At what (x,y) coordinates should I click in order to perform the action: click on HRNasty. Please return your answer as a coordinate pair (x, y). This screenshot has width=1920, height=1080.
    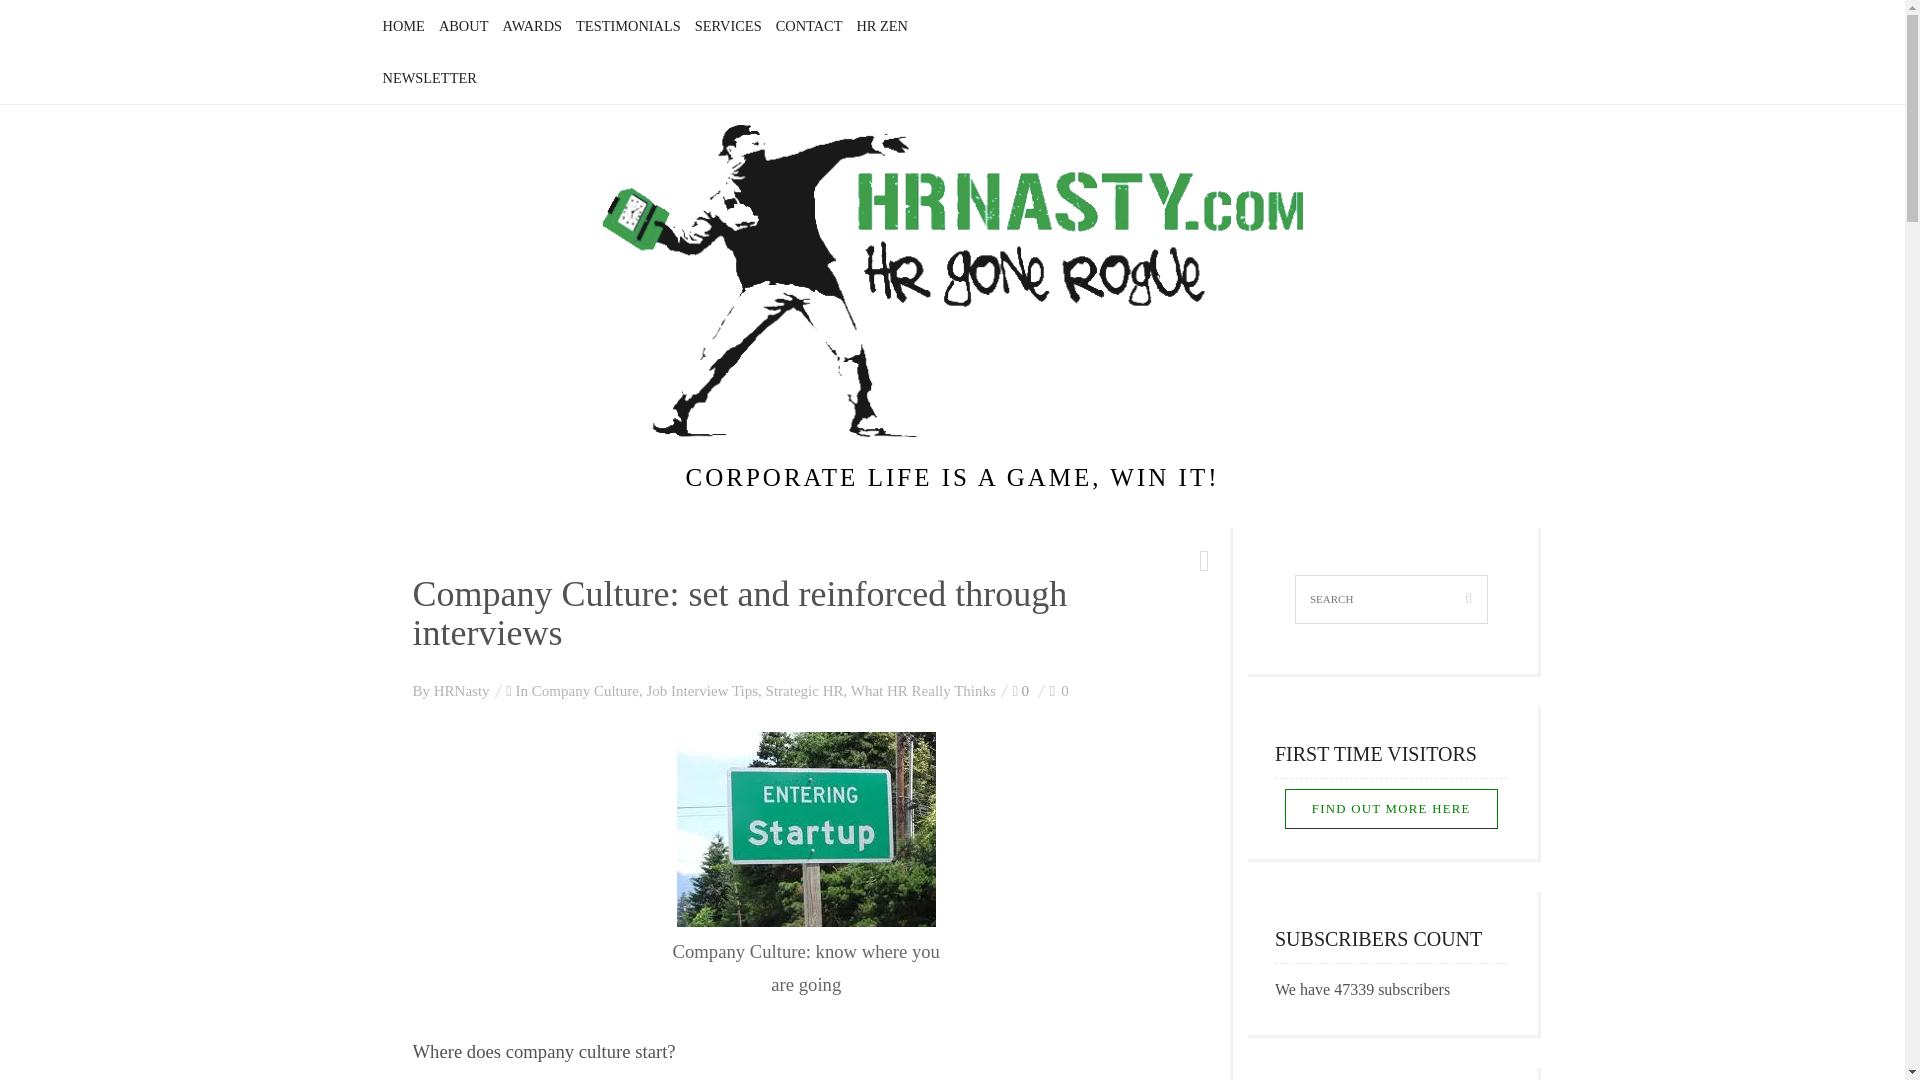
    Looking at the image, I should click on (461, 690).